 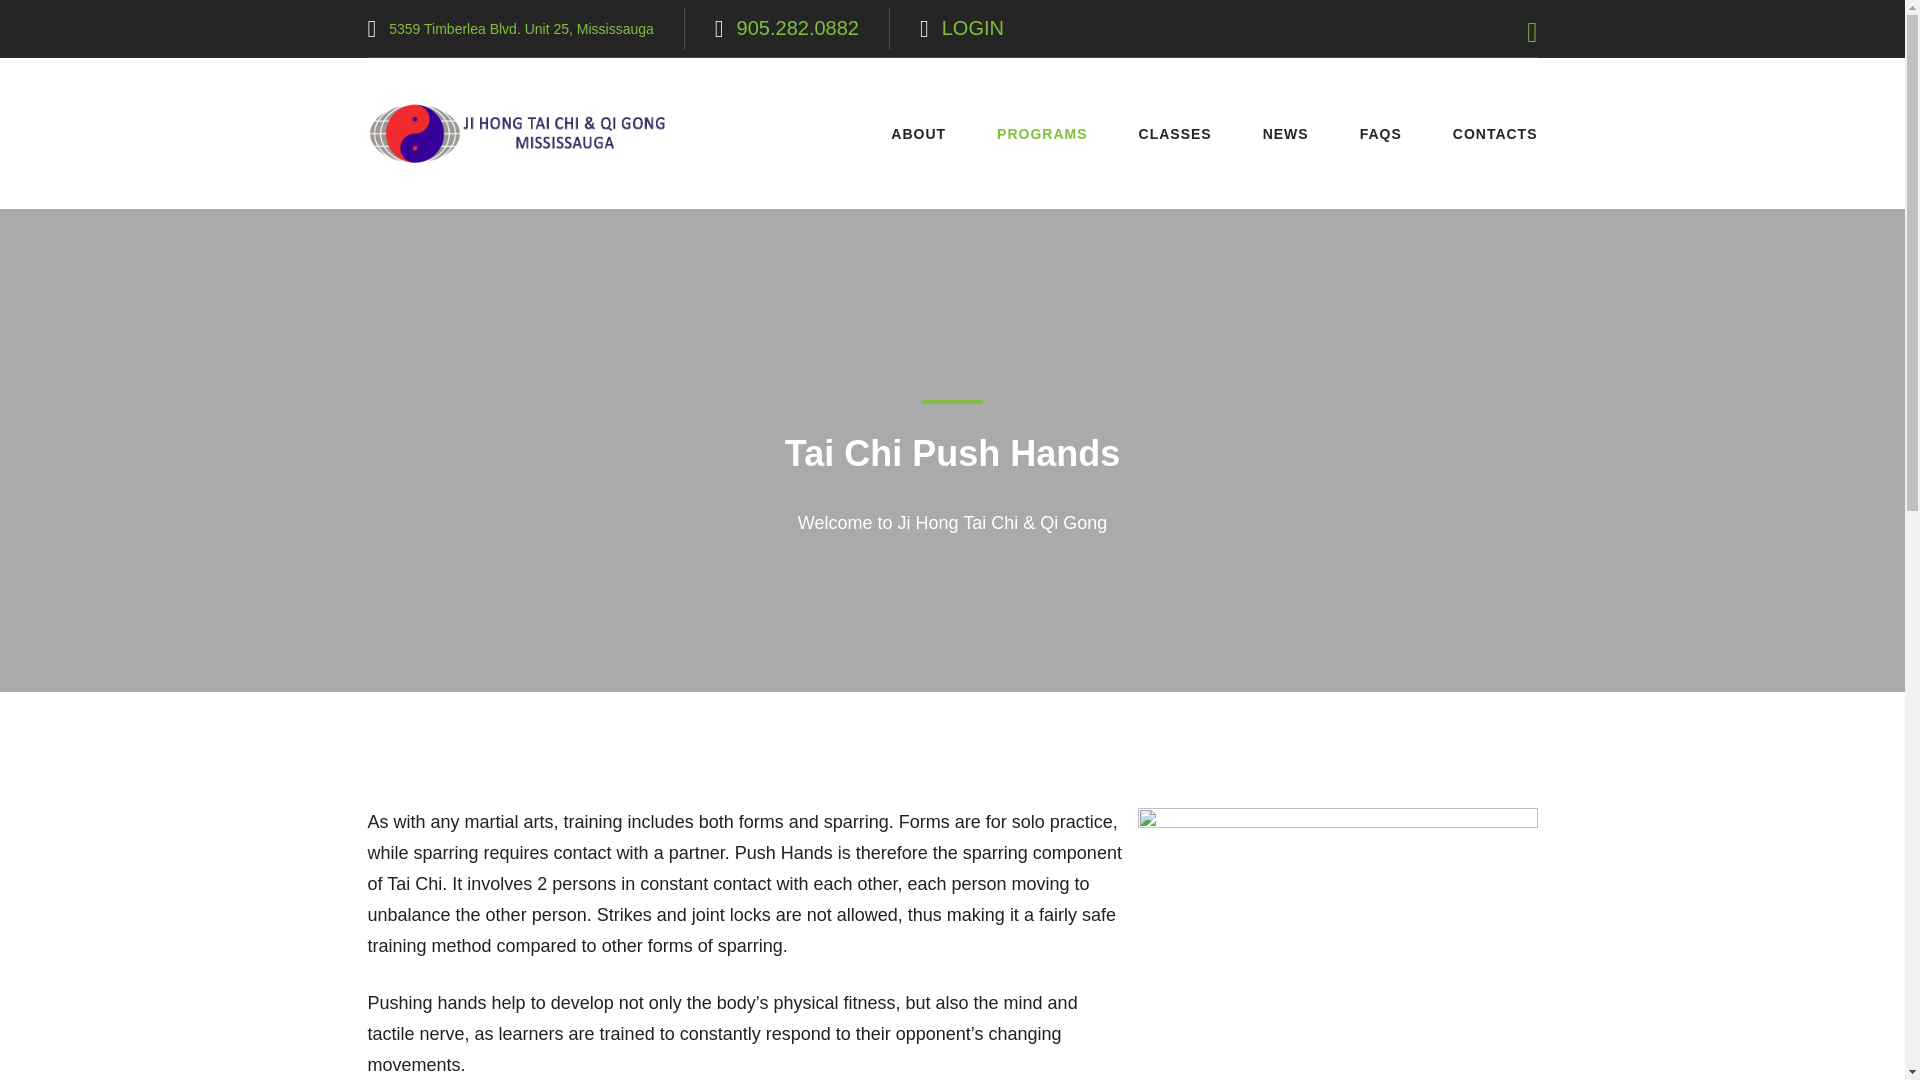 What do you see at coordinates (1388, 134) in the screenshot?
I see `FAQS` at bounding box center [1388, 134].